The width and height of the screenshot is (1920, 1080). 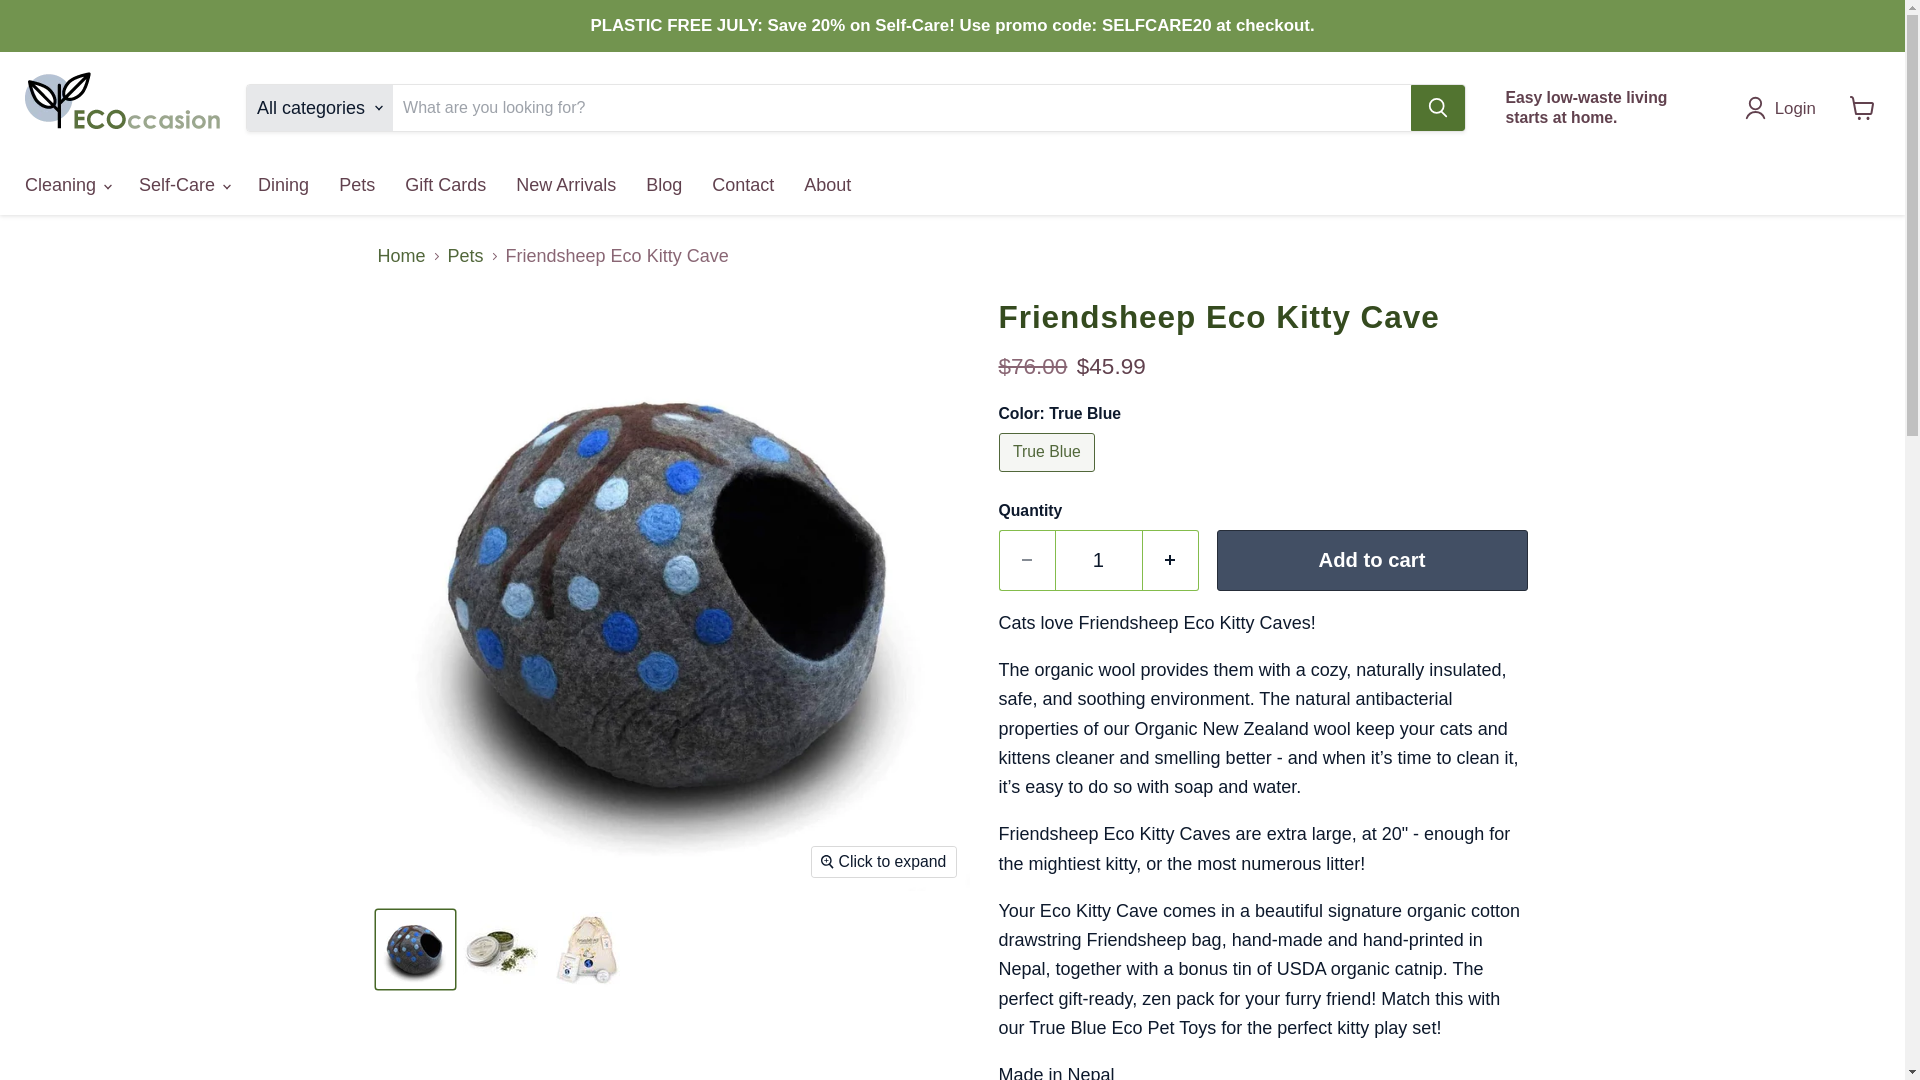 I want to click on Pets, so click(x=356, y=185).